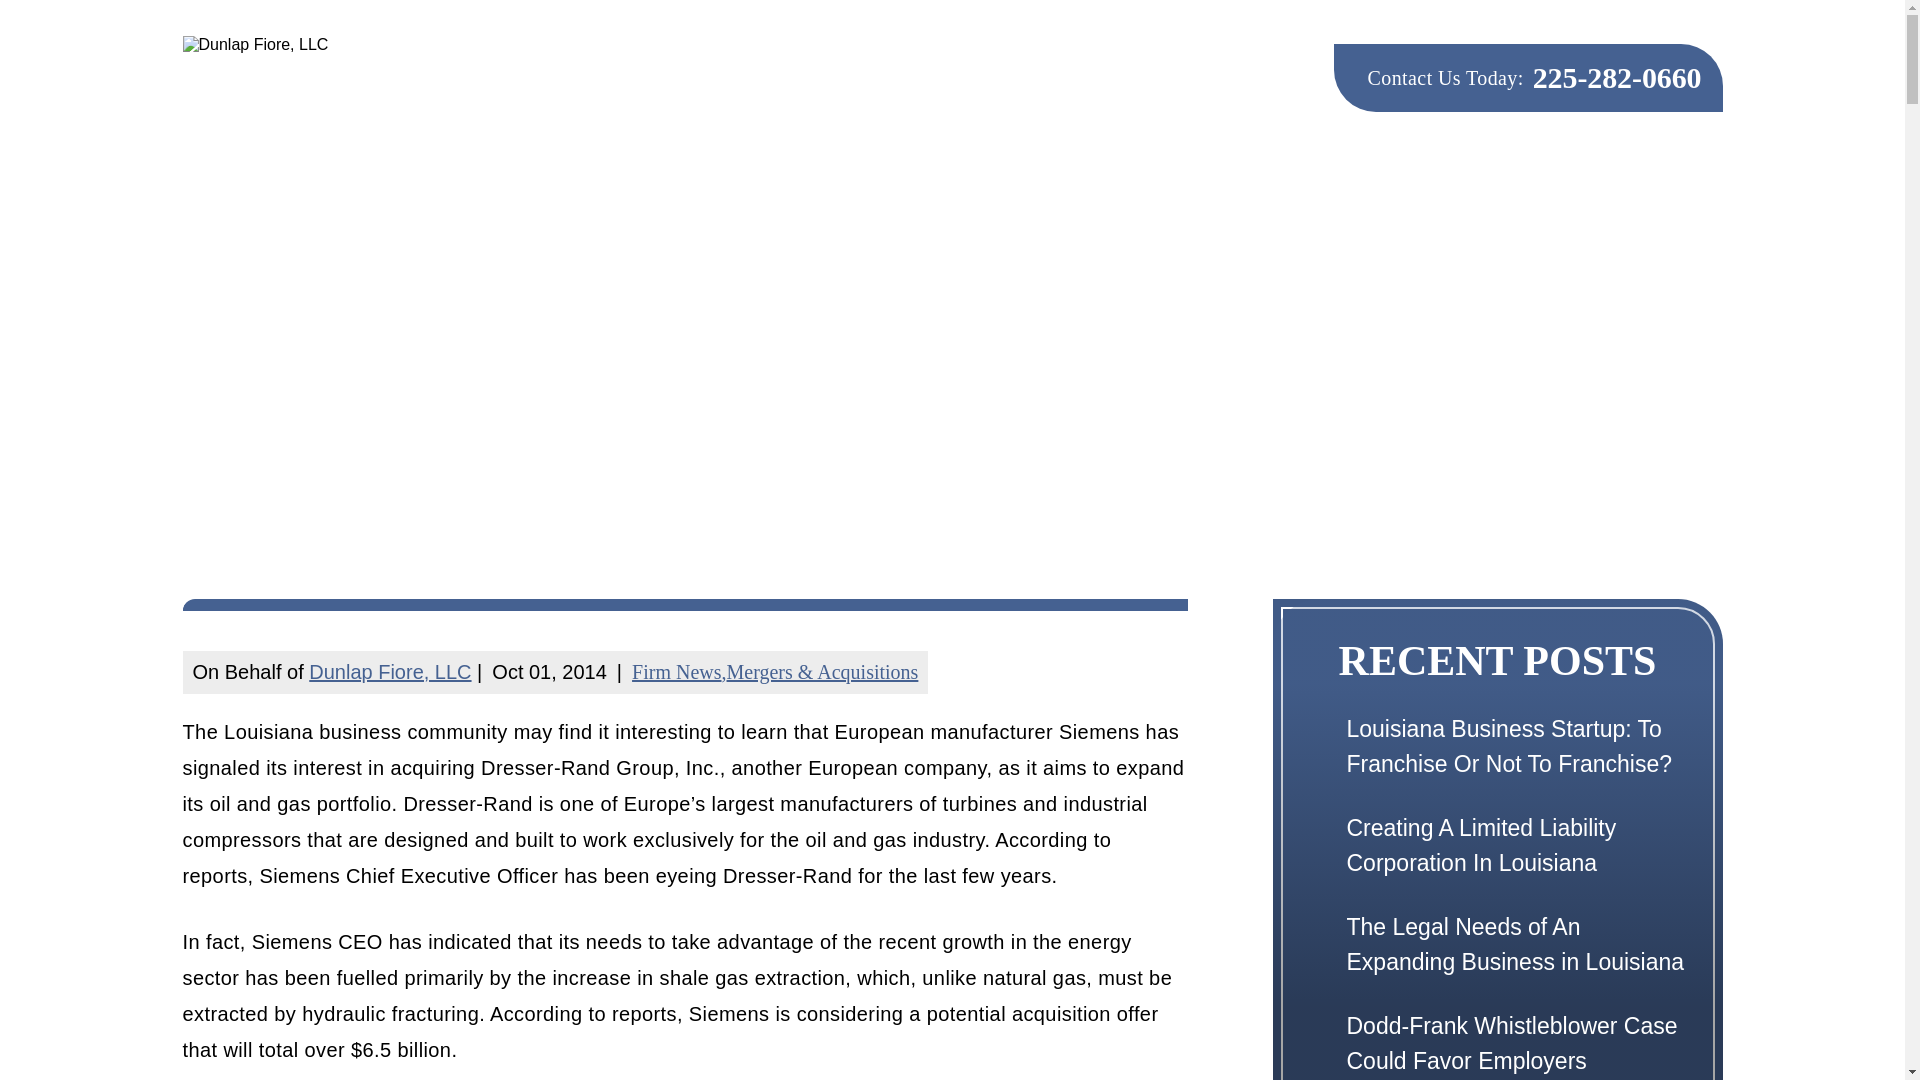 The image size is (1920, 1080). Describe the element at coordinates (875, 180) in the screenshot. I see `About` at that location.